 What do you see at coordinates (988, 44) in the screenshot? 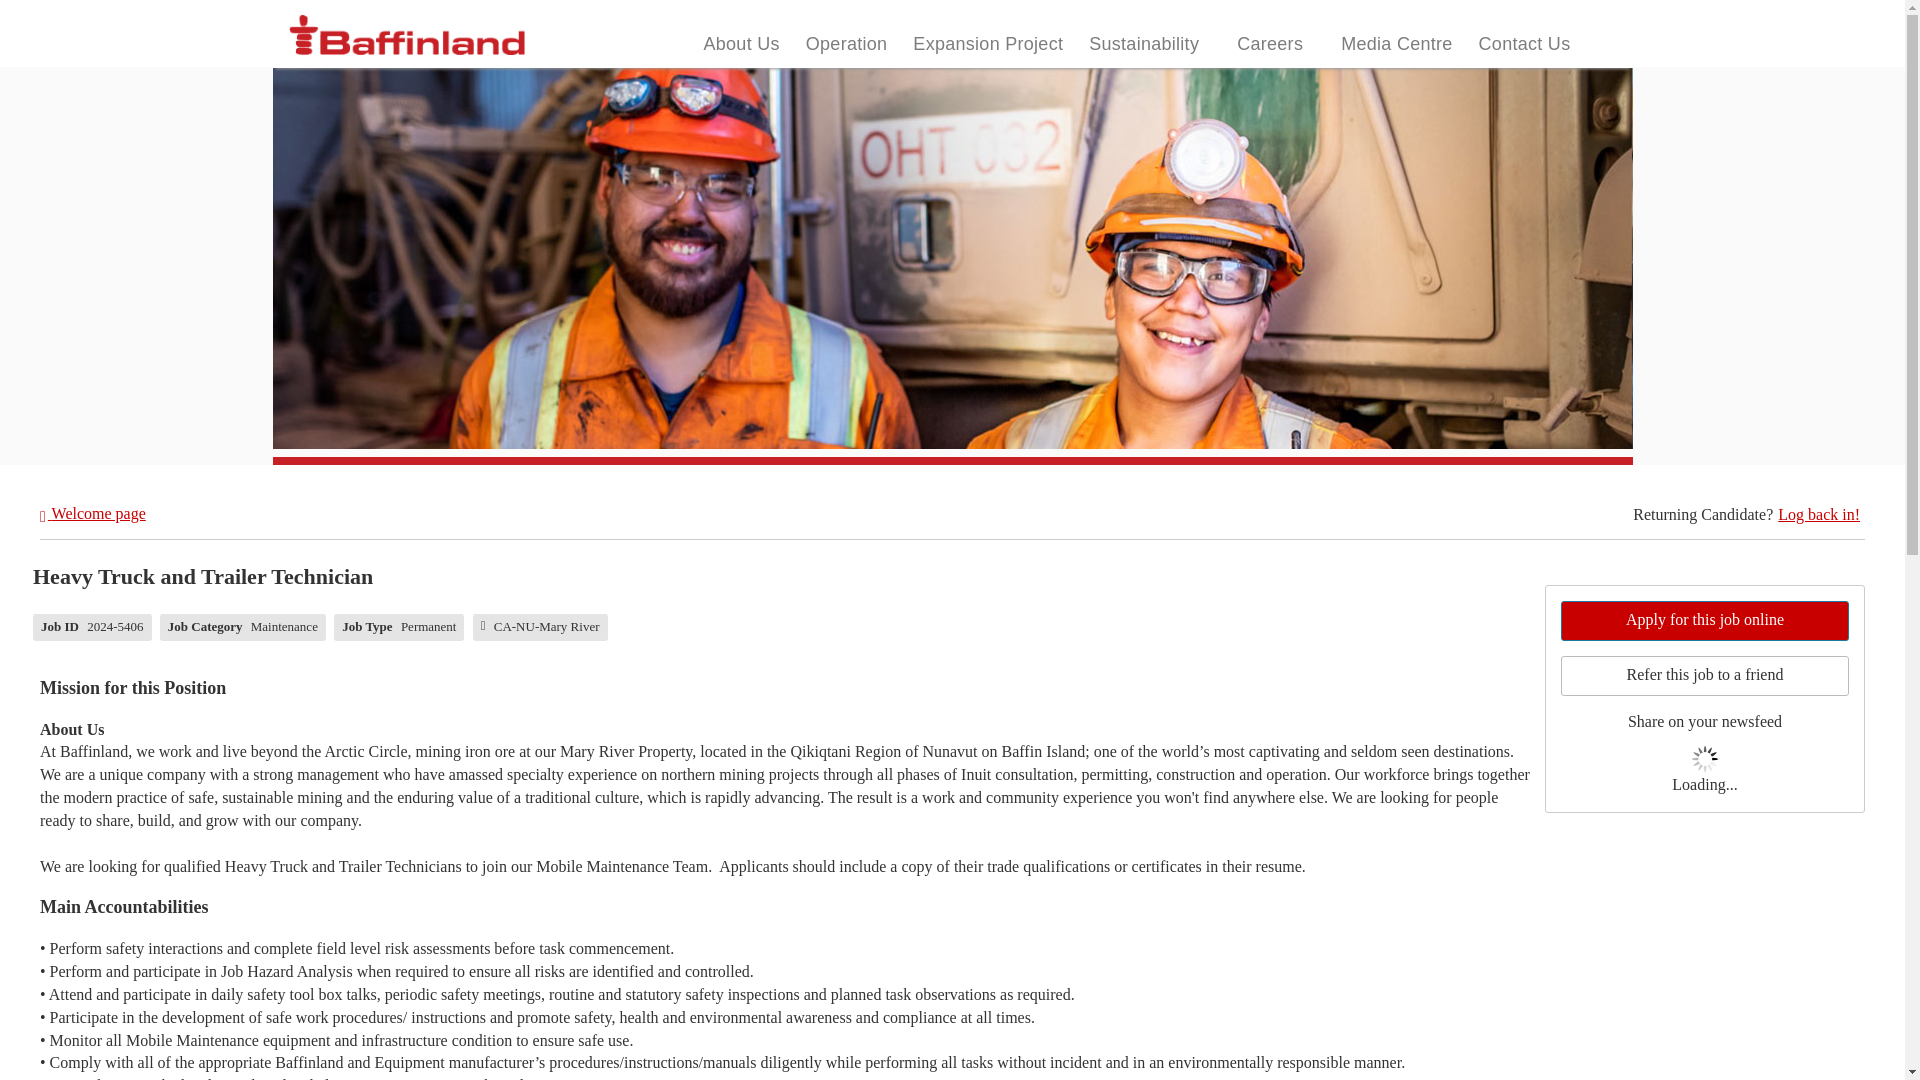
I see `Expansion Project` at bounding box center [988, 44].